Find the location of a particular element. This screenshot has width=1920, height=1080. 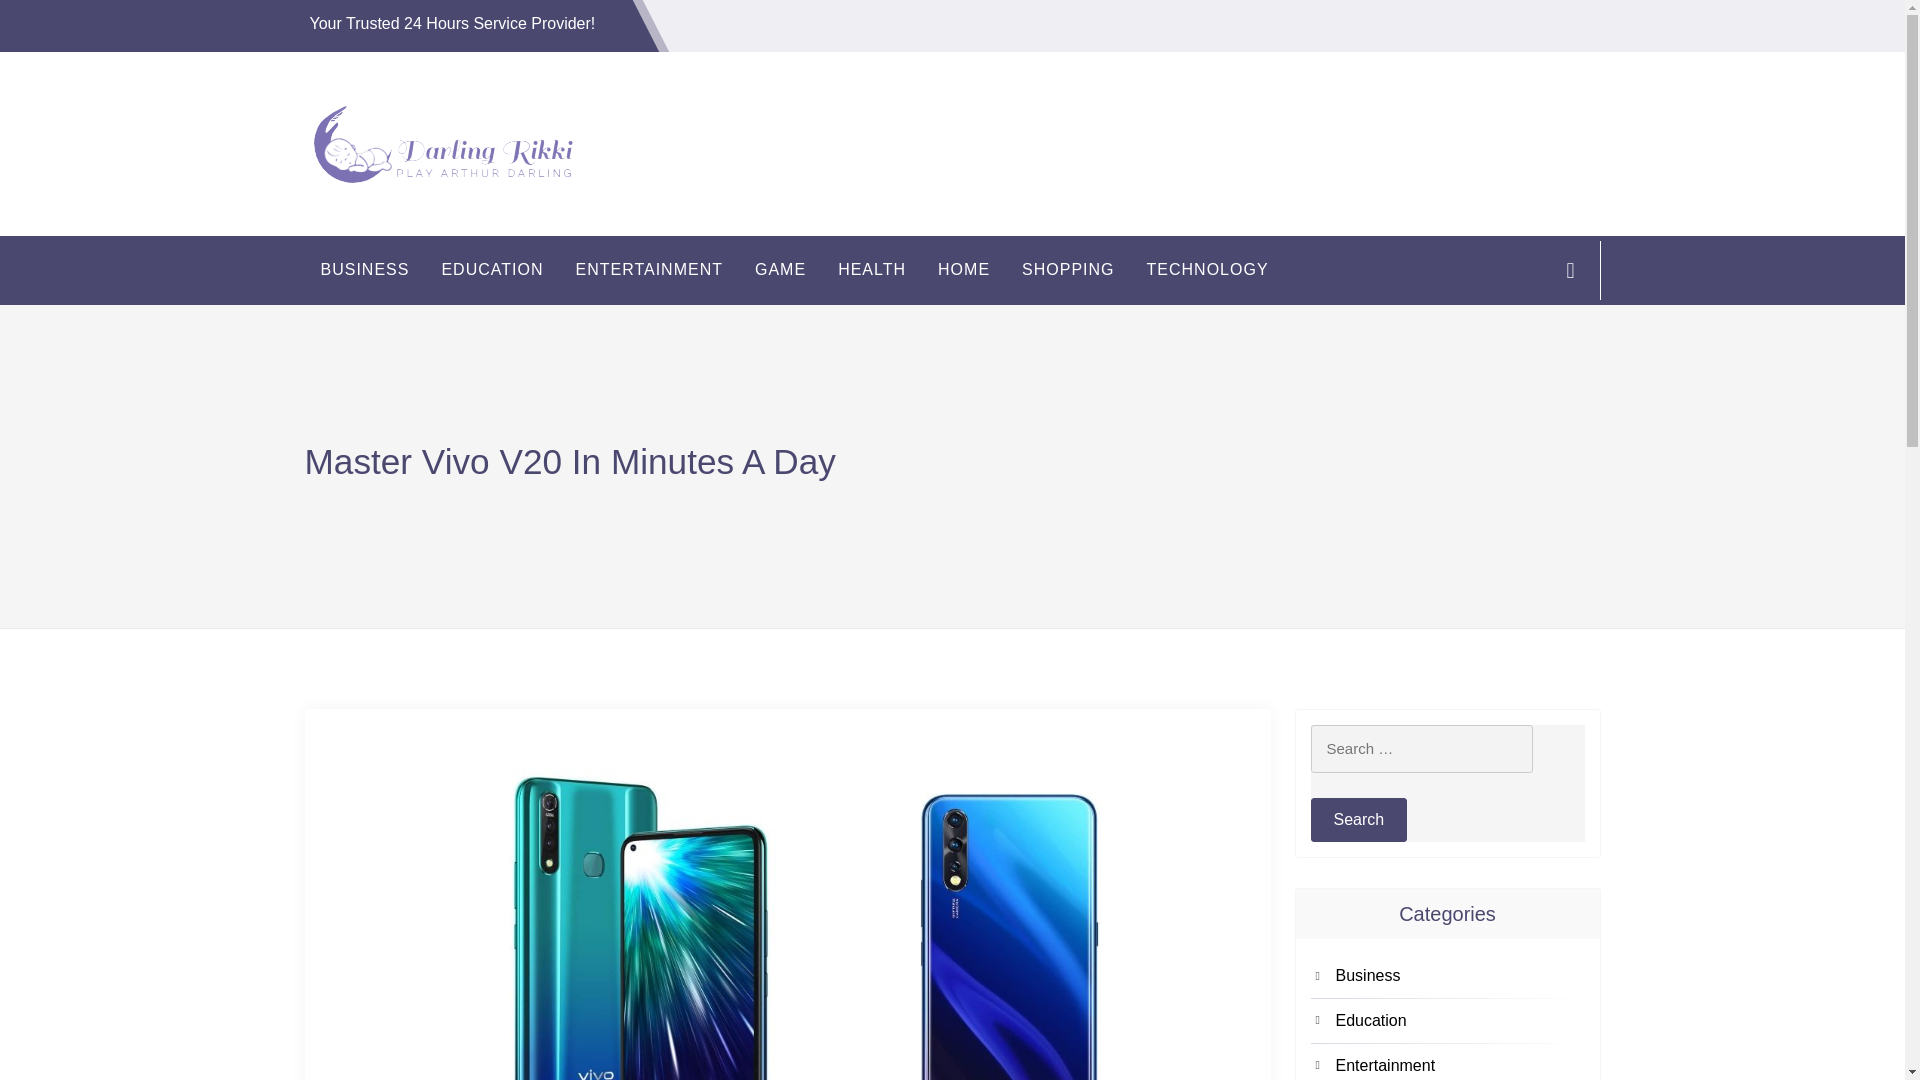

HOME is located at coordinates (964, 270).